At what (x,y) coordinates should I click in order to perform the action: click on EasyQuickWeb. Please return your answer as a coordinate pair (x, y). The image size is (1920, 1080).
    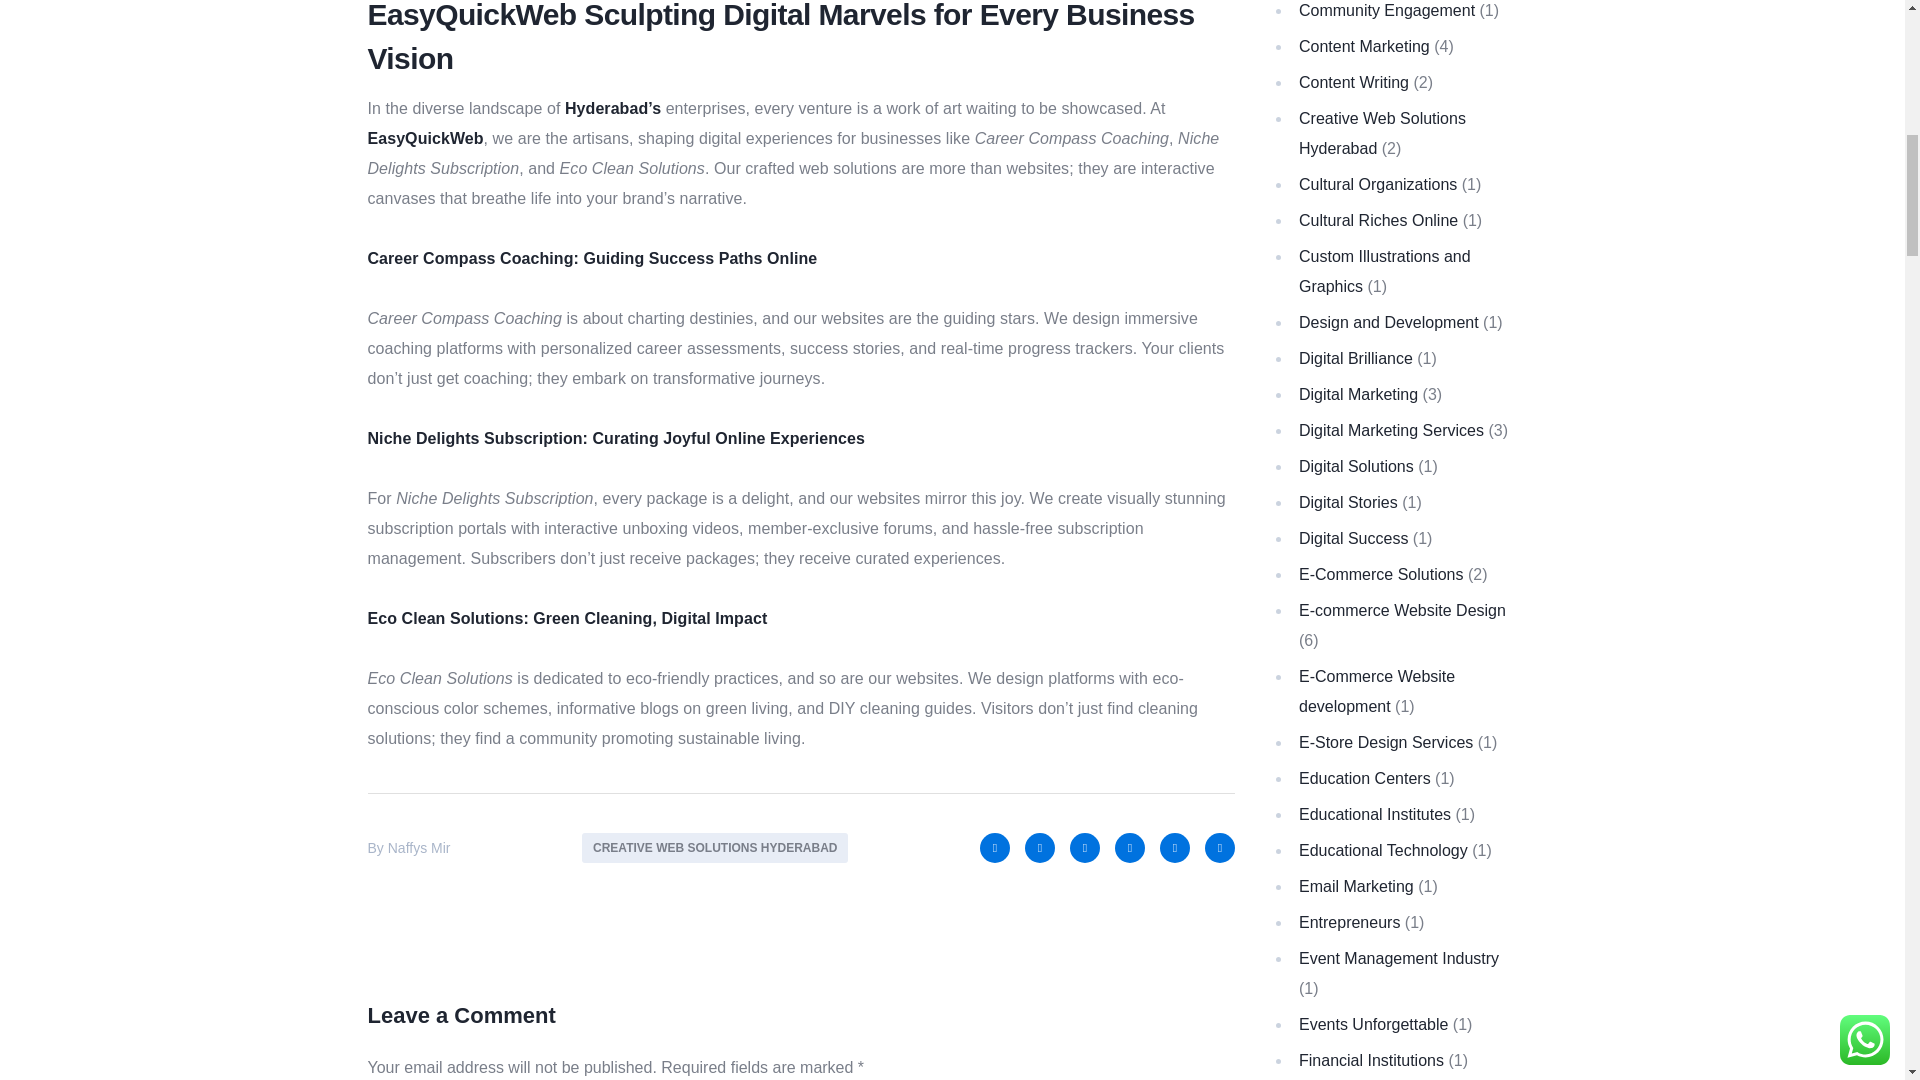
    Looking at the image, I should click on (426, 138).